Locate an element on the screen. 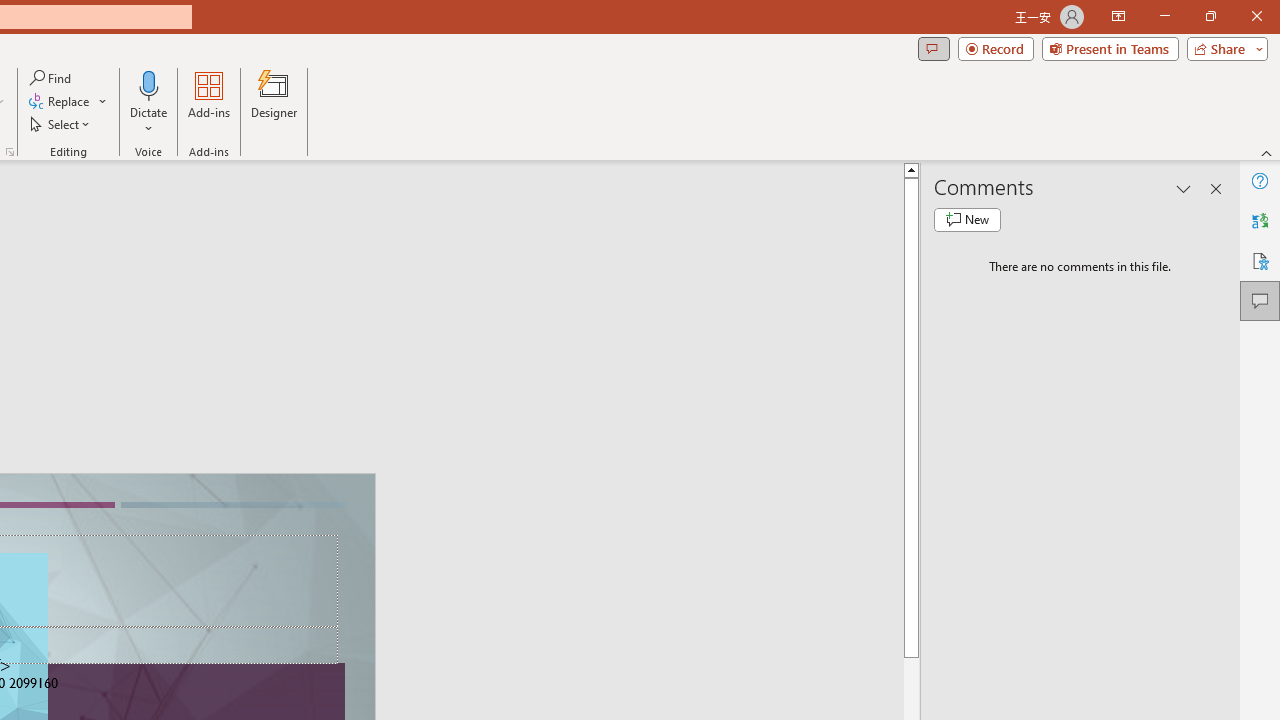  Dictate is located at coordinates (149, 102).